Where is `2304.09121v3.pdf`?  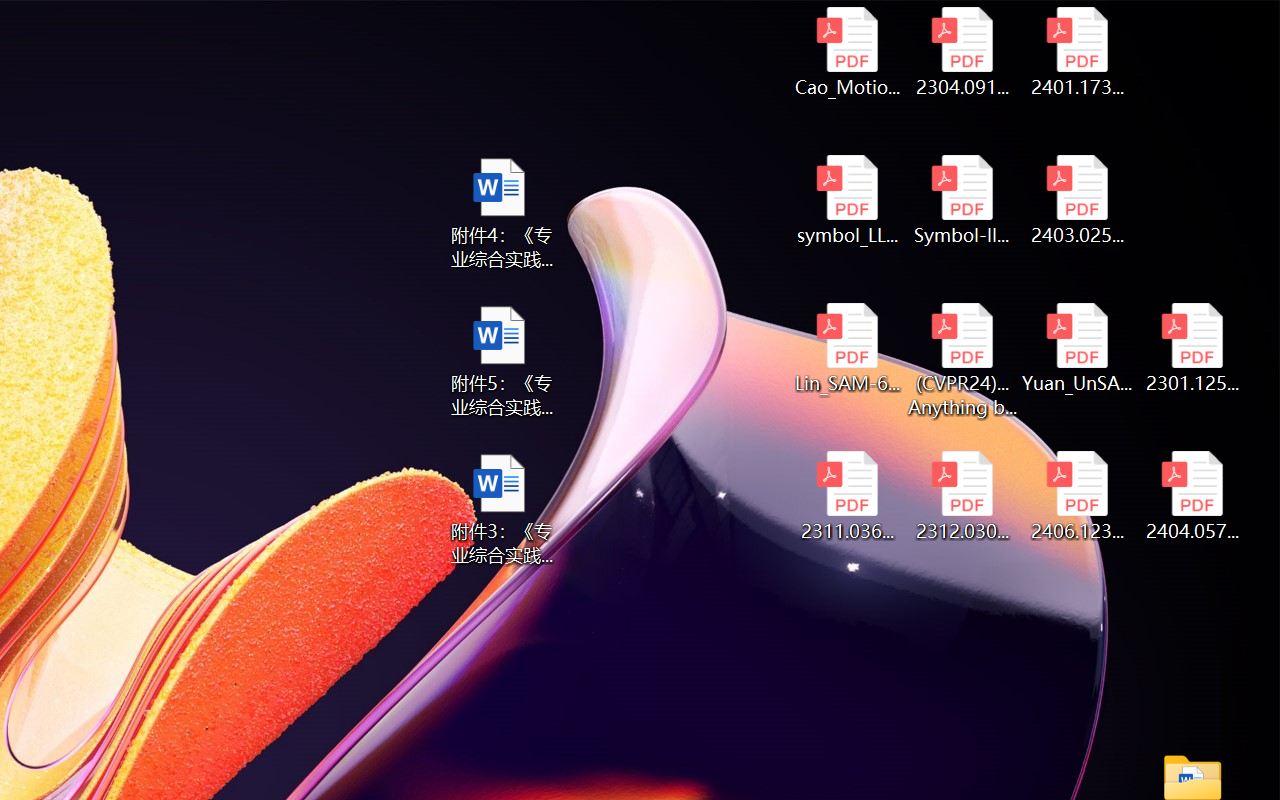 2304.09121v3.pdf is located at coordinates (962, 52).